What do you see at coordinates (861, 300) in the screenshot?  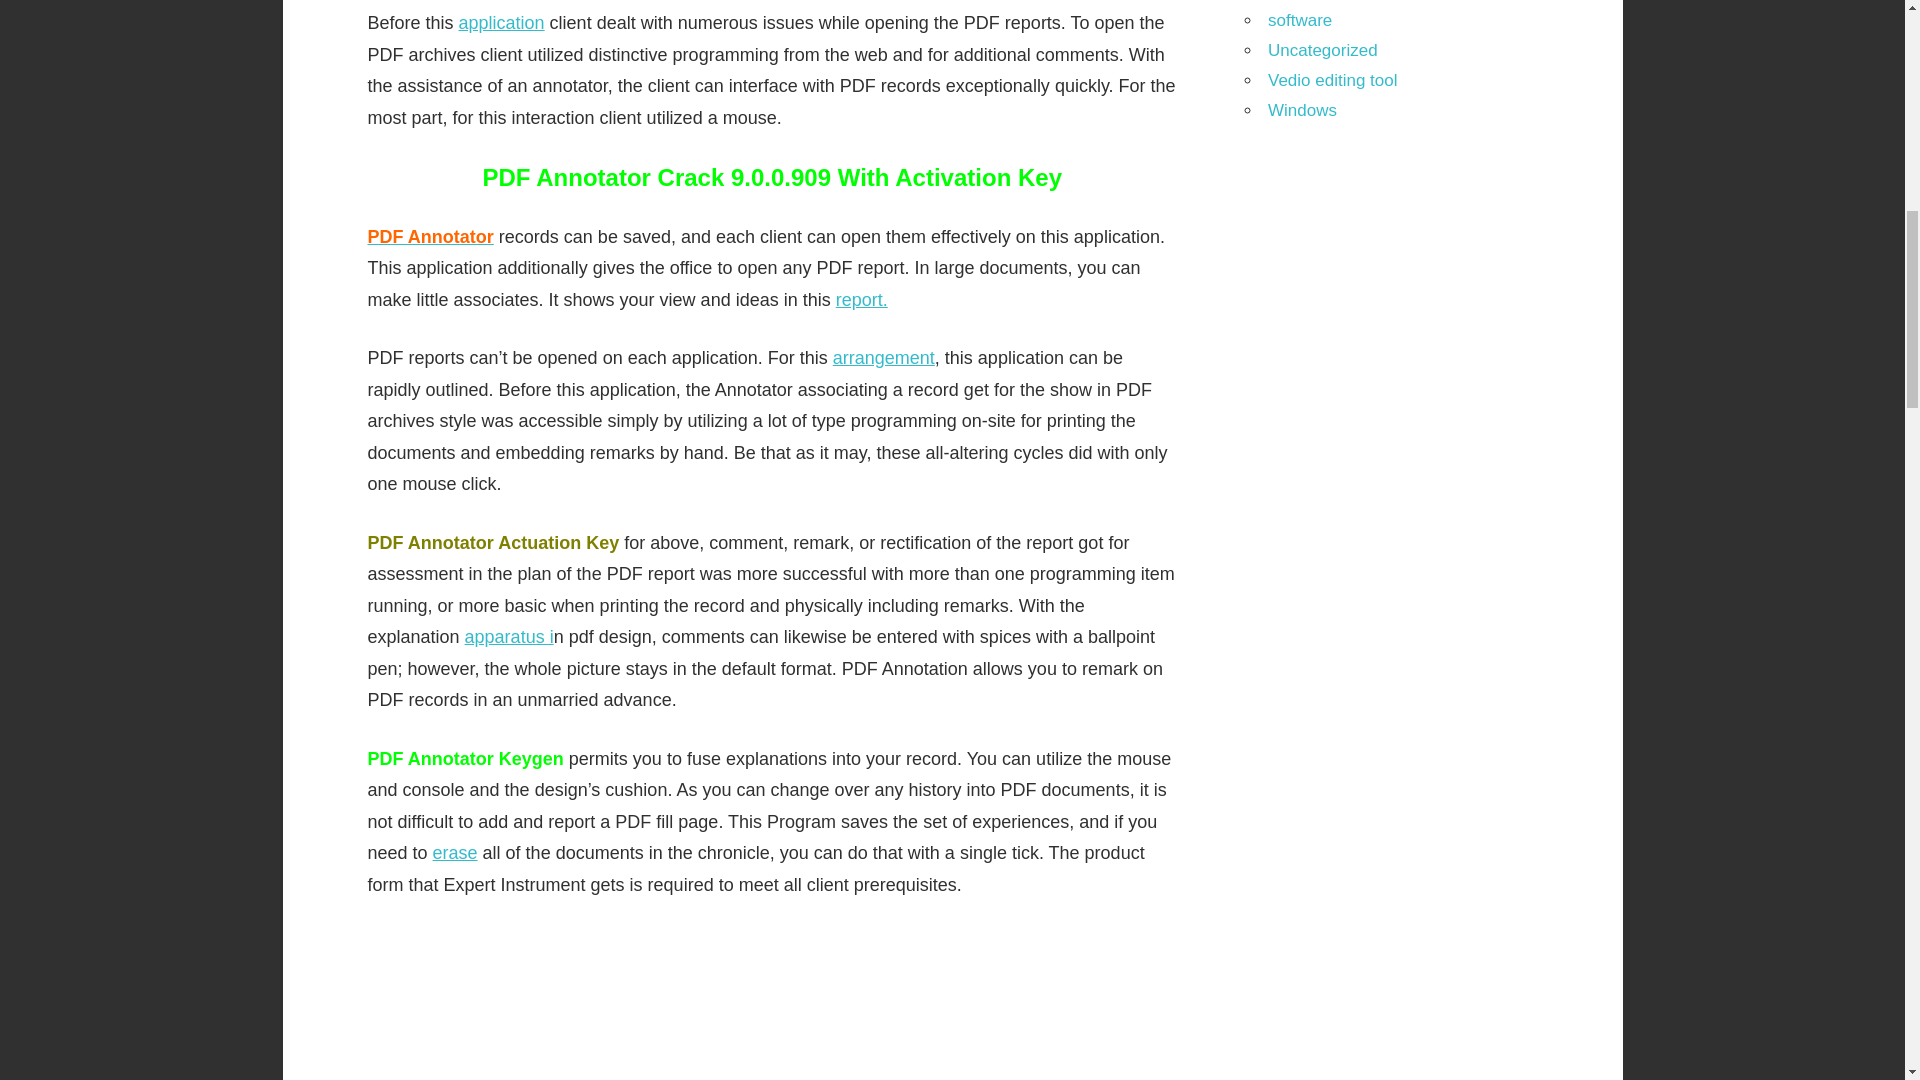 I see `report.` at bounding box center [861, 300].